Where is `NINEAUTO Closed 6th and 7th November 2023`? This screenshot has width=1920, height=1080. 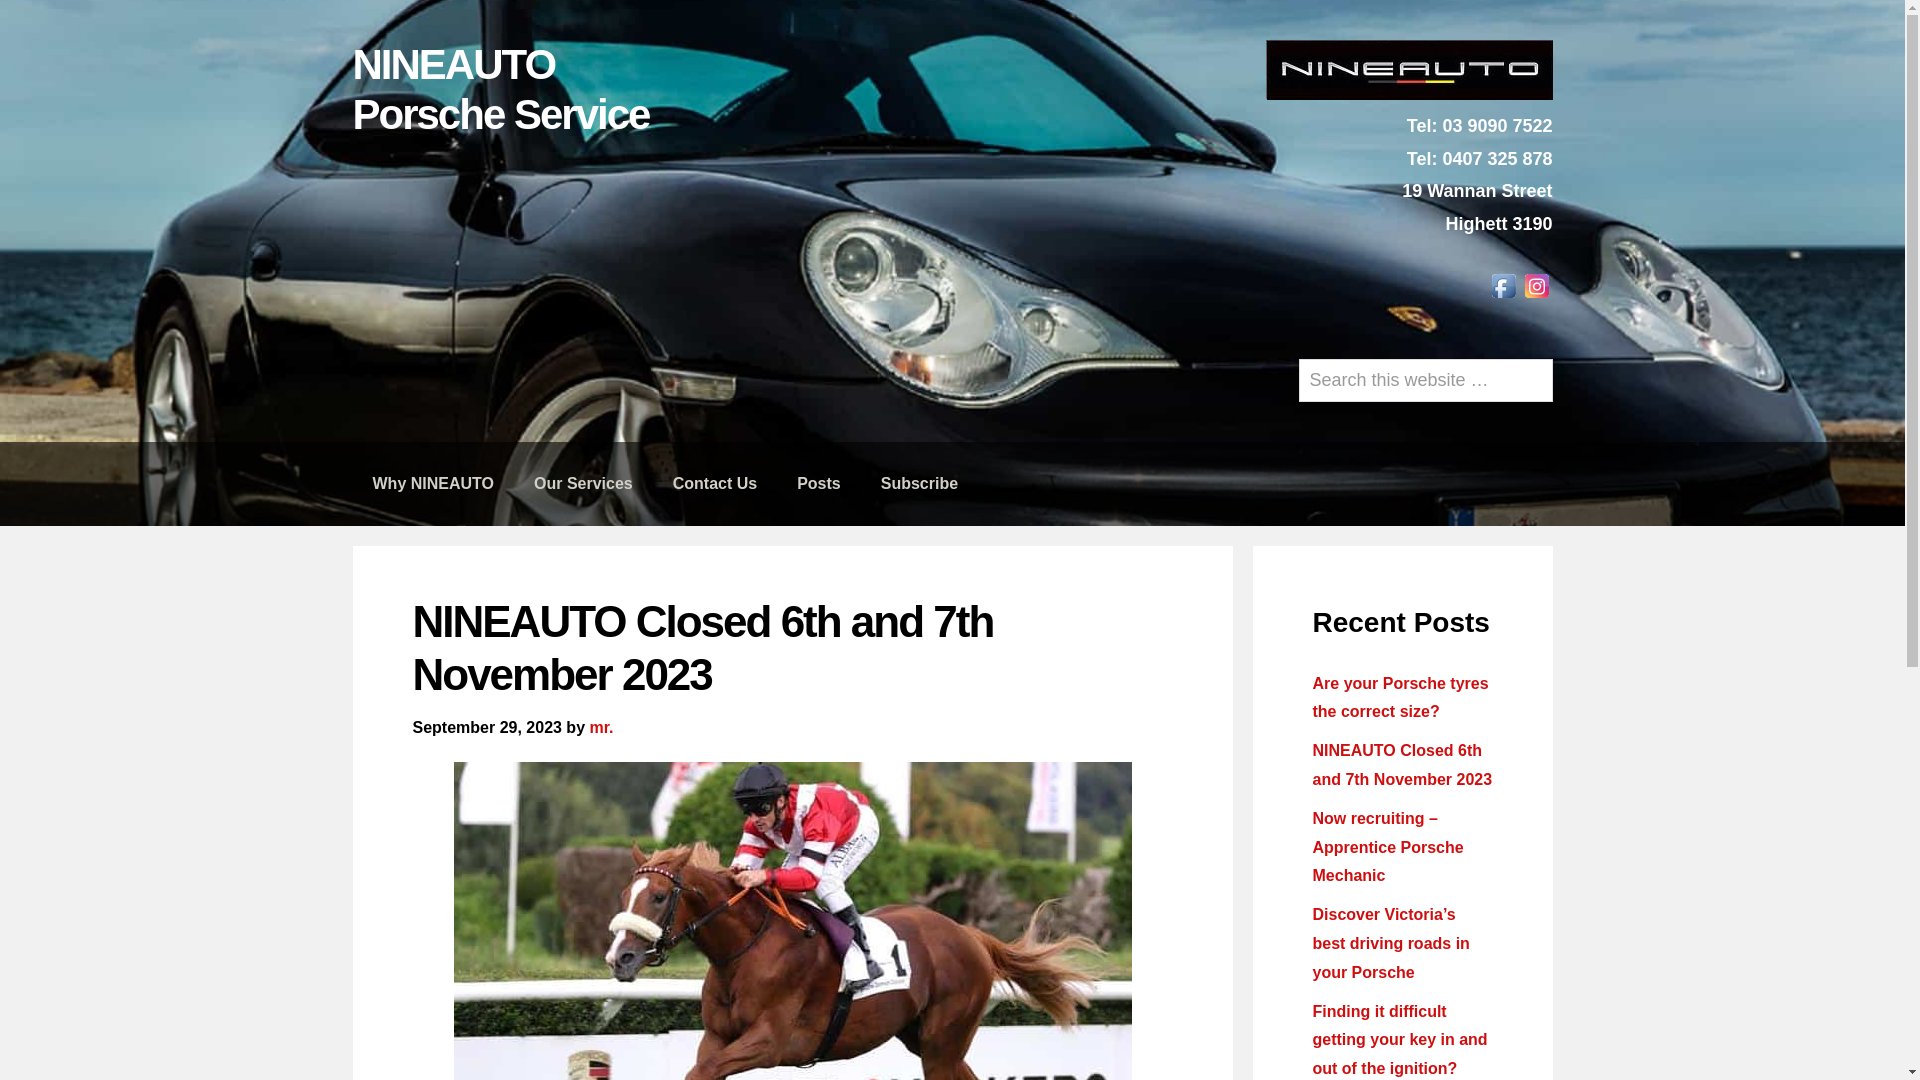 NINEAUTO Closed 6th and 7th November 2023 is located at coordinates (1402, 765).